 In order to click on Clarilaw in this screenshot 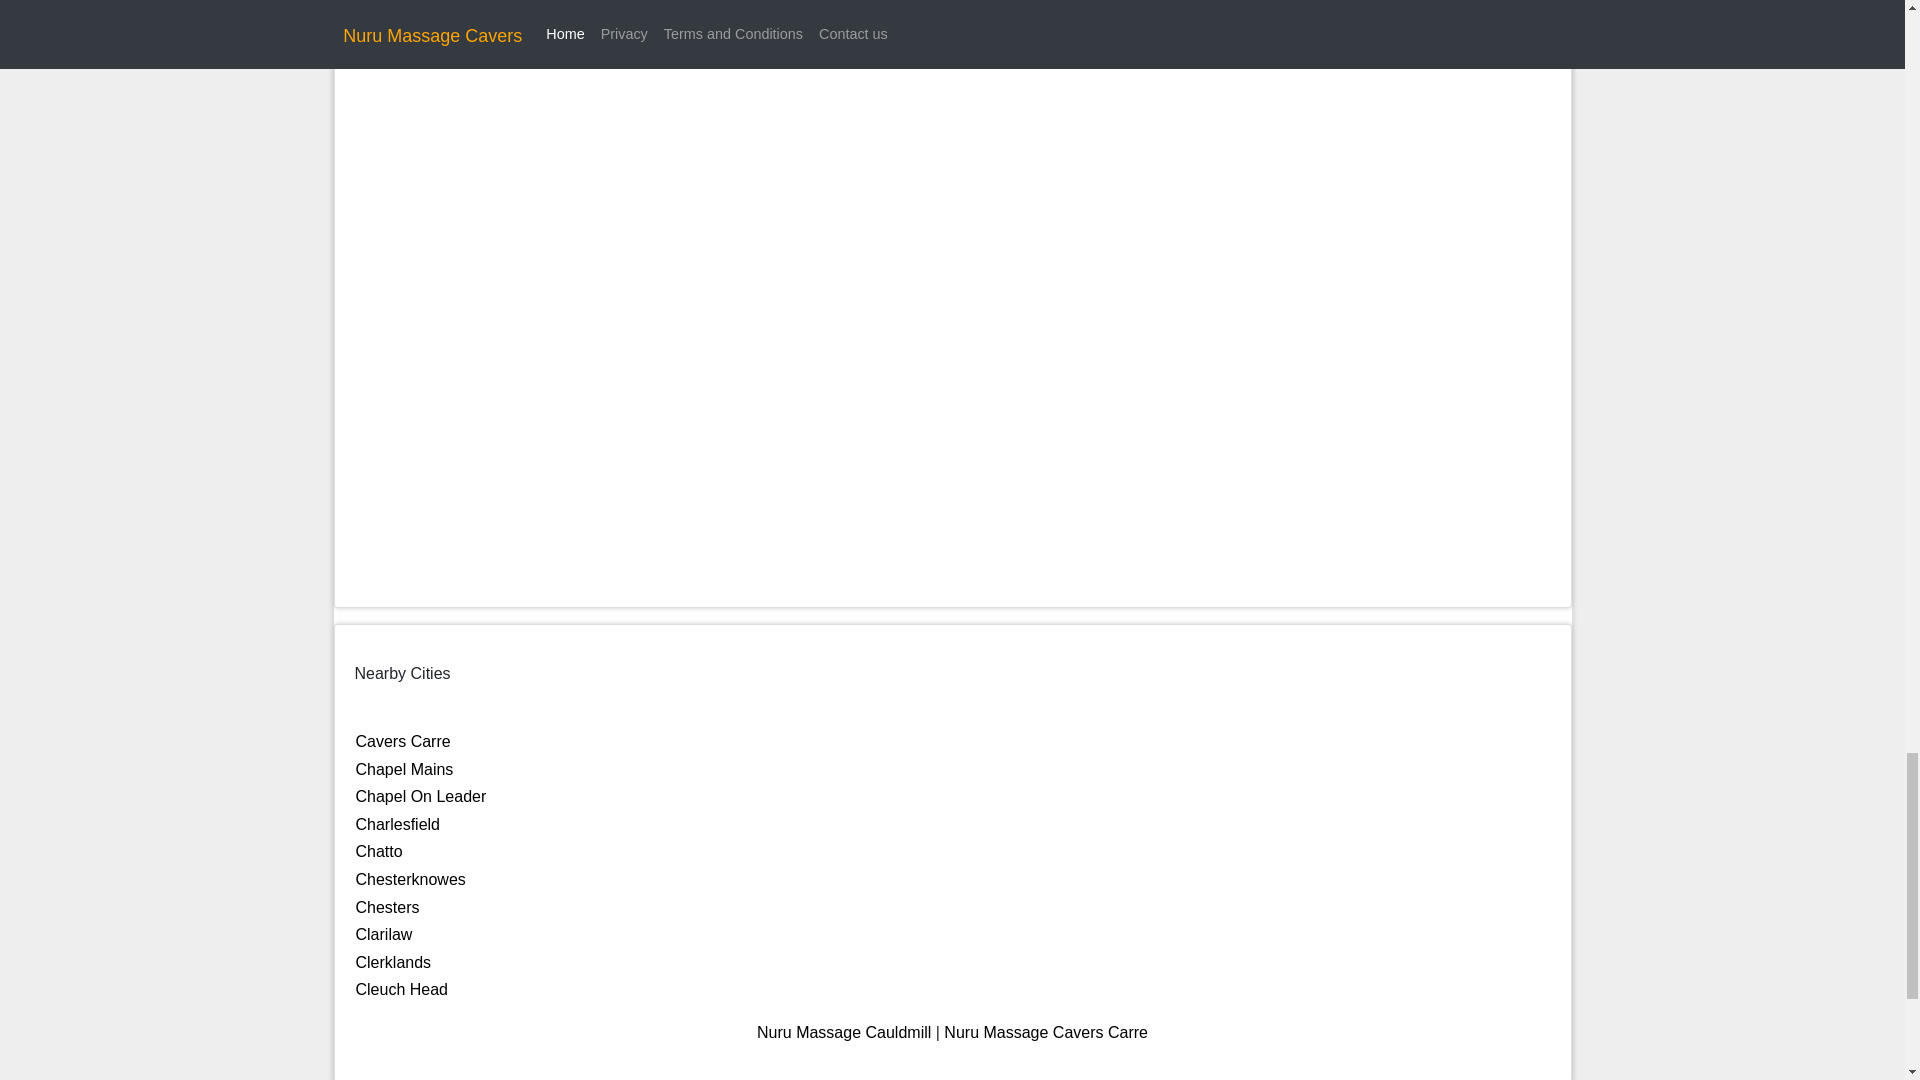, I will do `click(384, 934)`.